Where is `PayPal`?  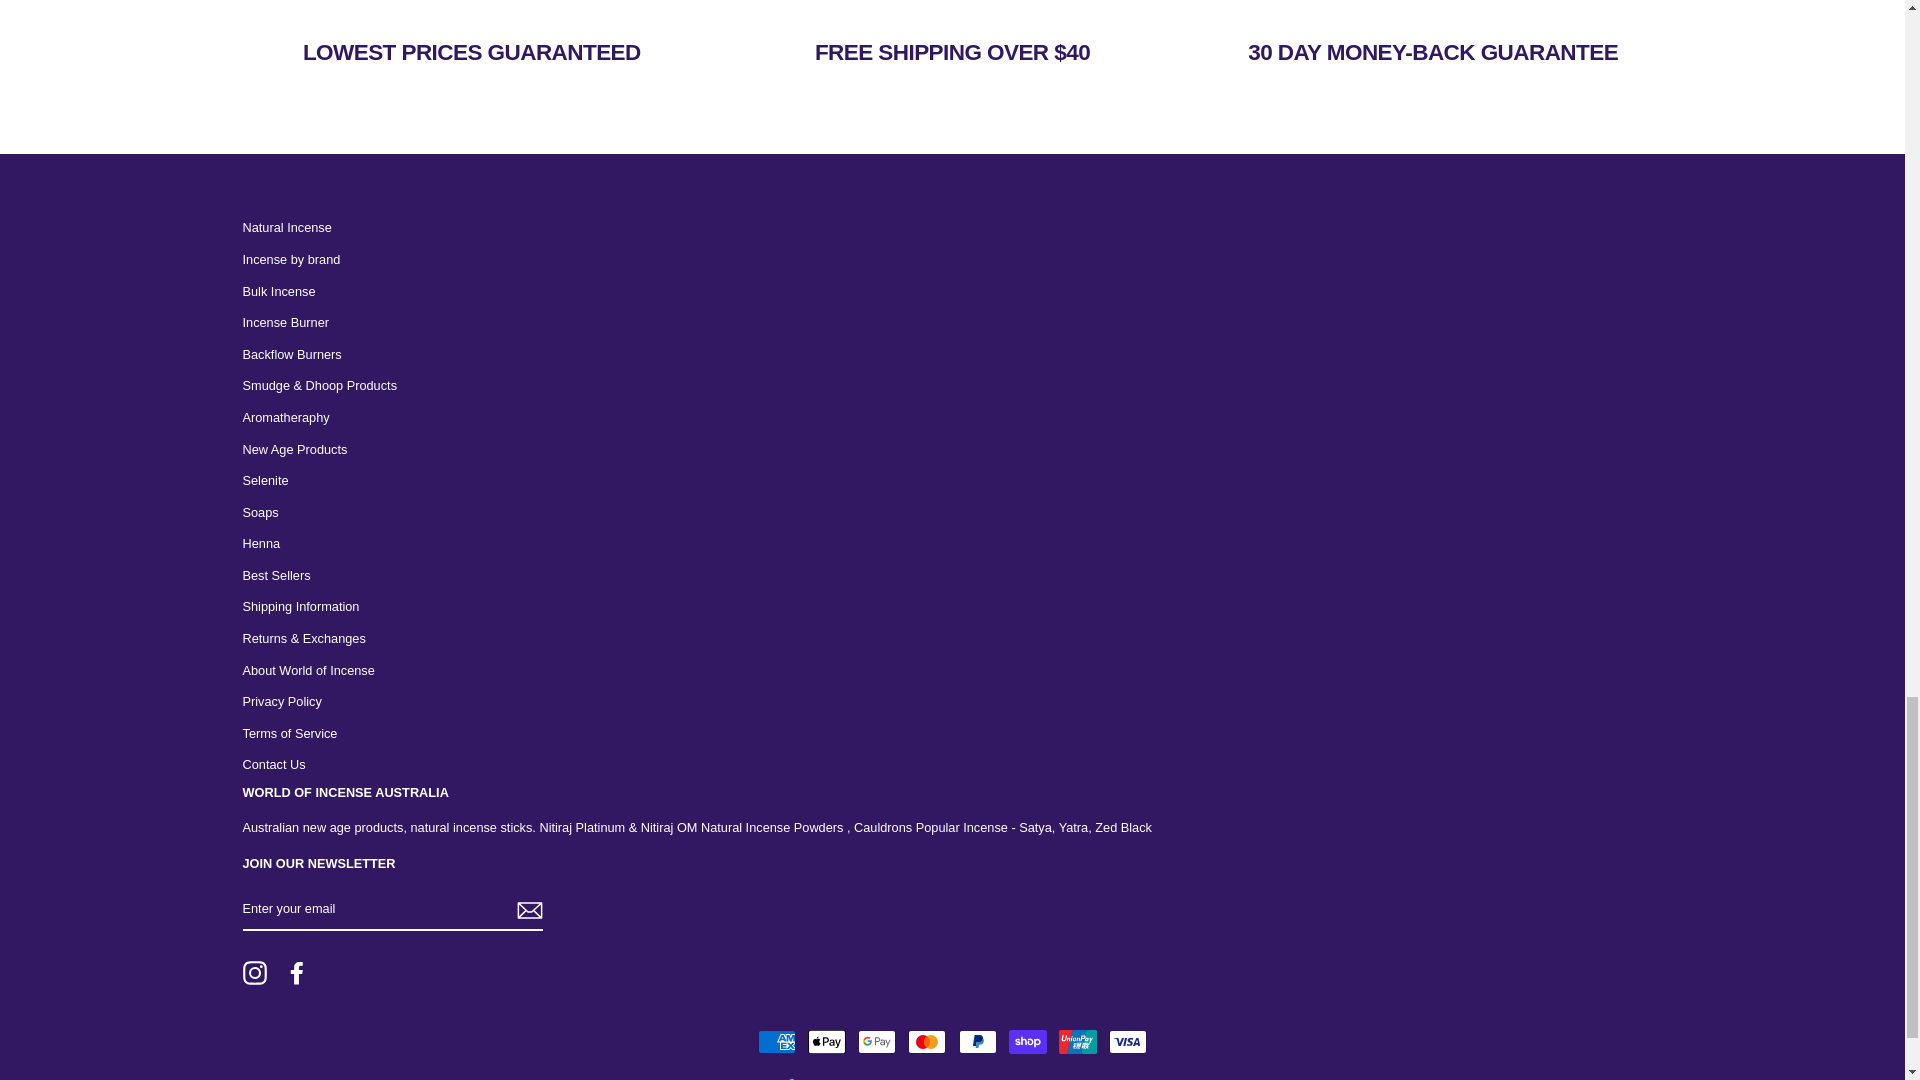 PayPal is located at coordinates (977, 1042).